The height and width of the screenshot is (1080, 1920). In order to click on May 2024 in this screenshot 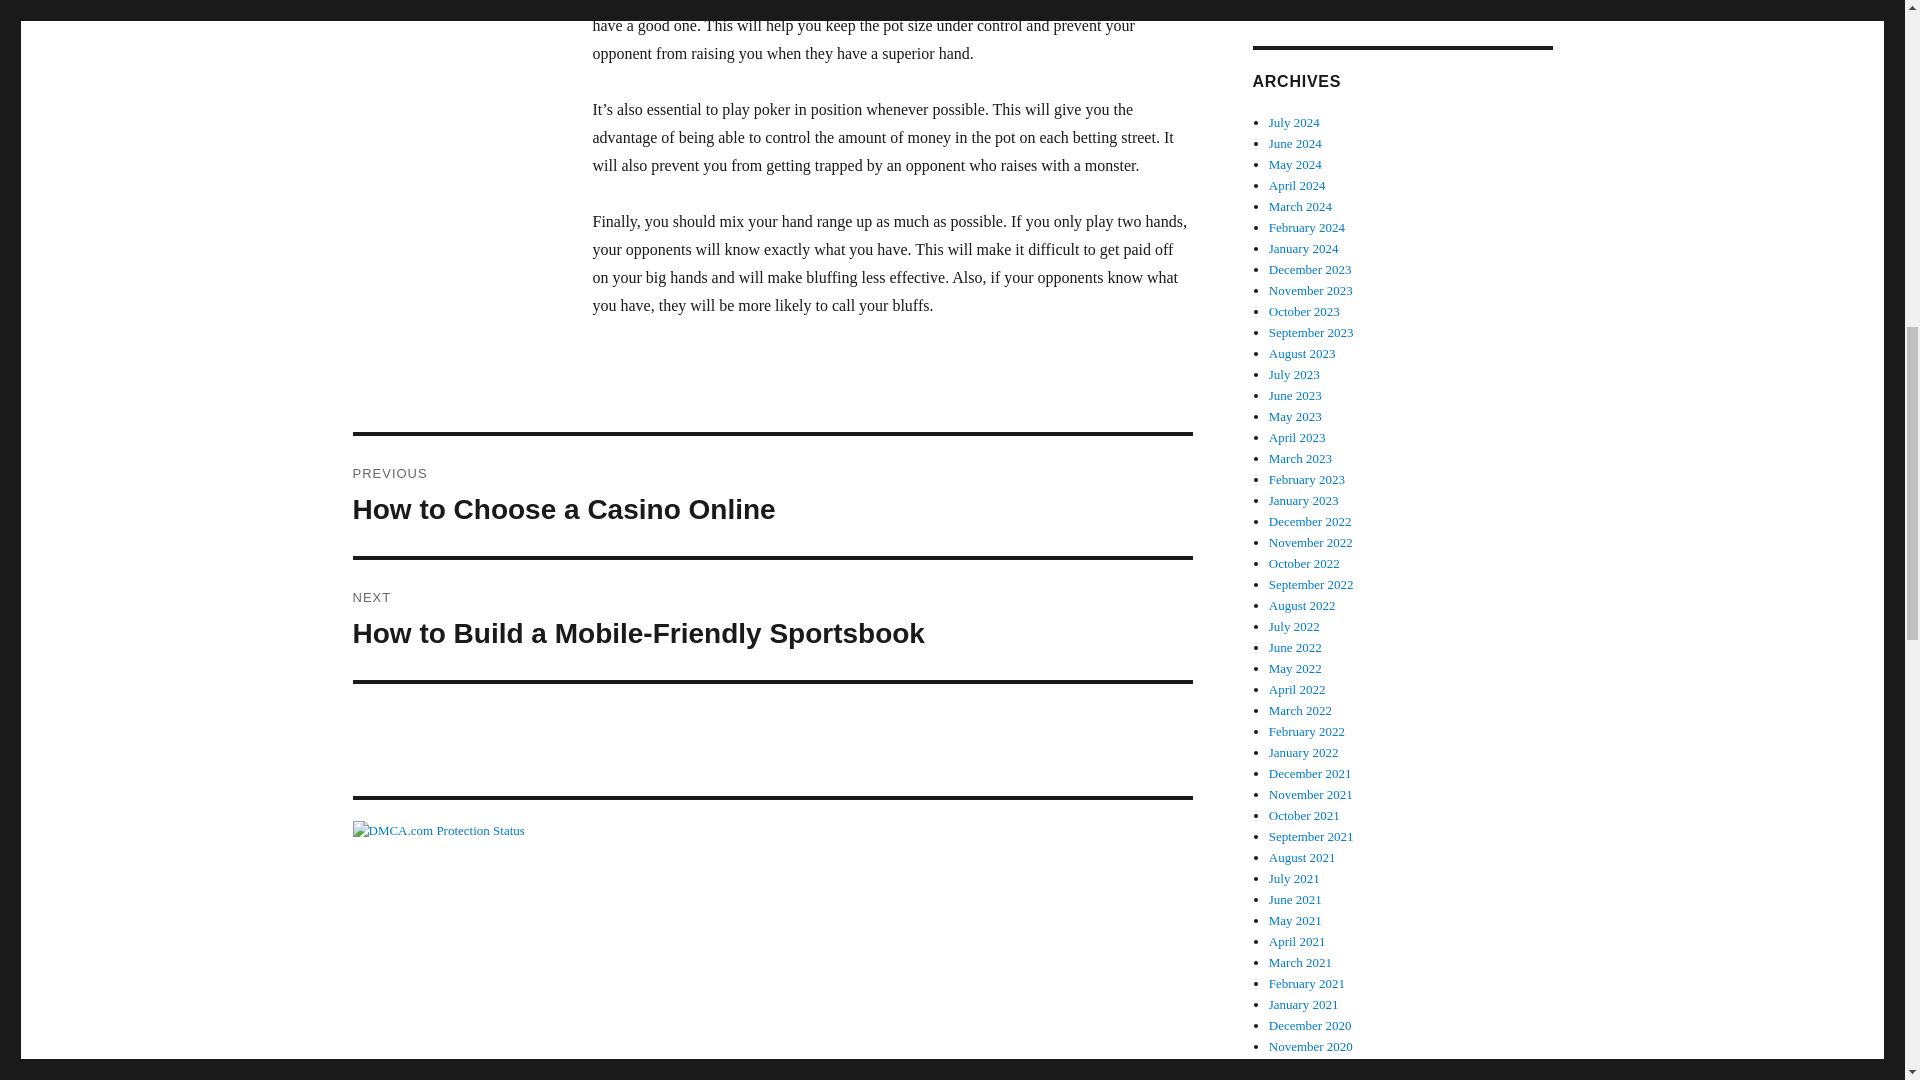, I will do `click(1296, 164)`.